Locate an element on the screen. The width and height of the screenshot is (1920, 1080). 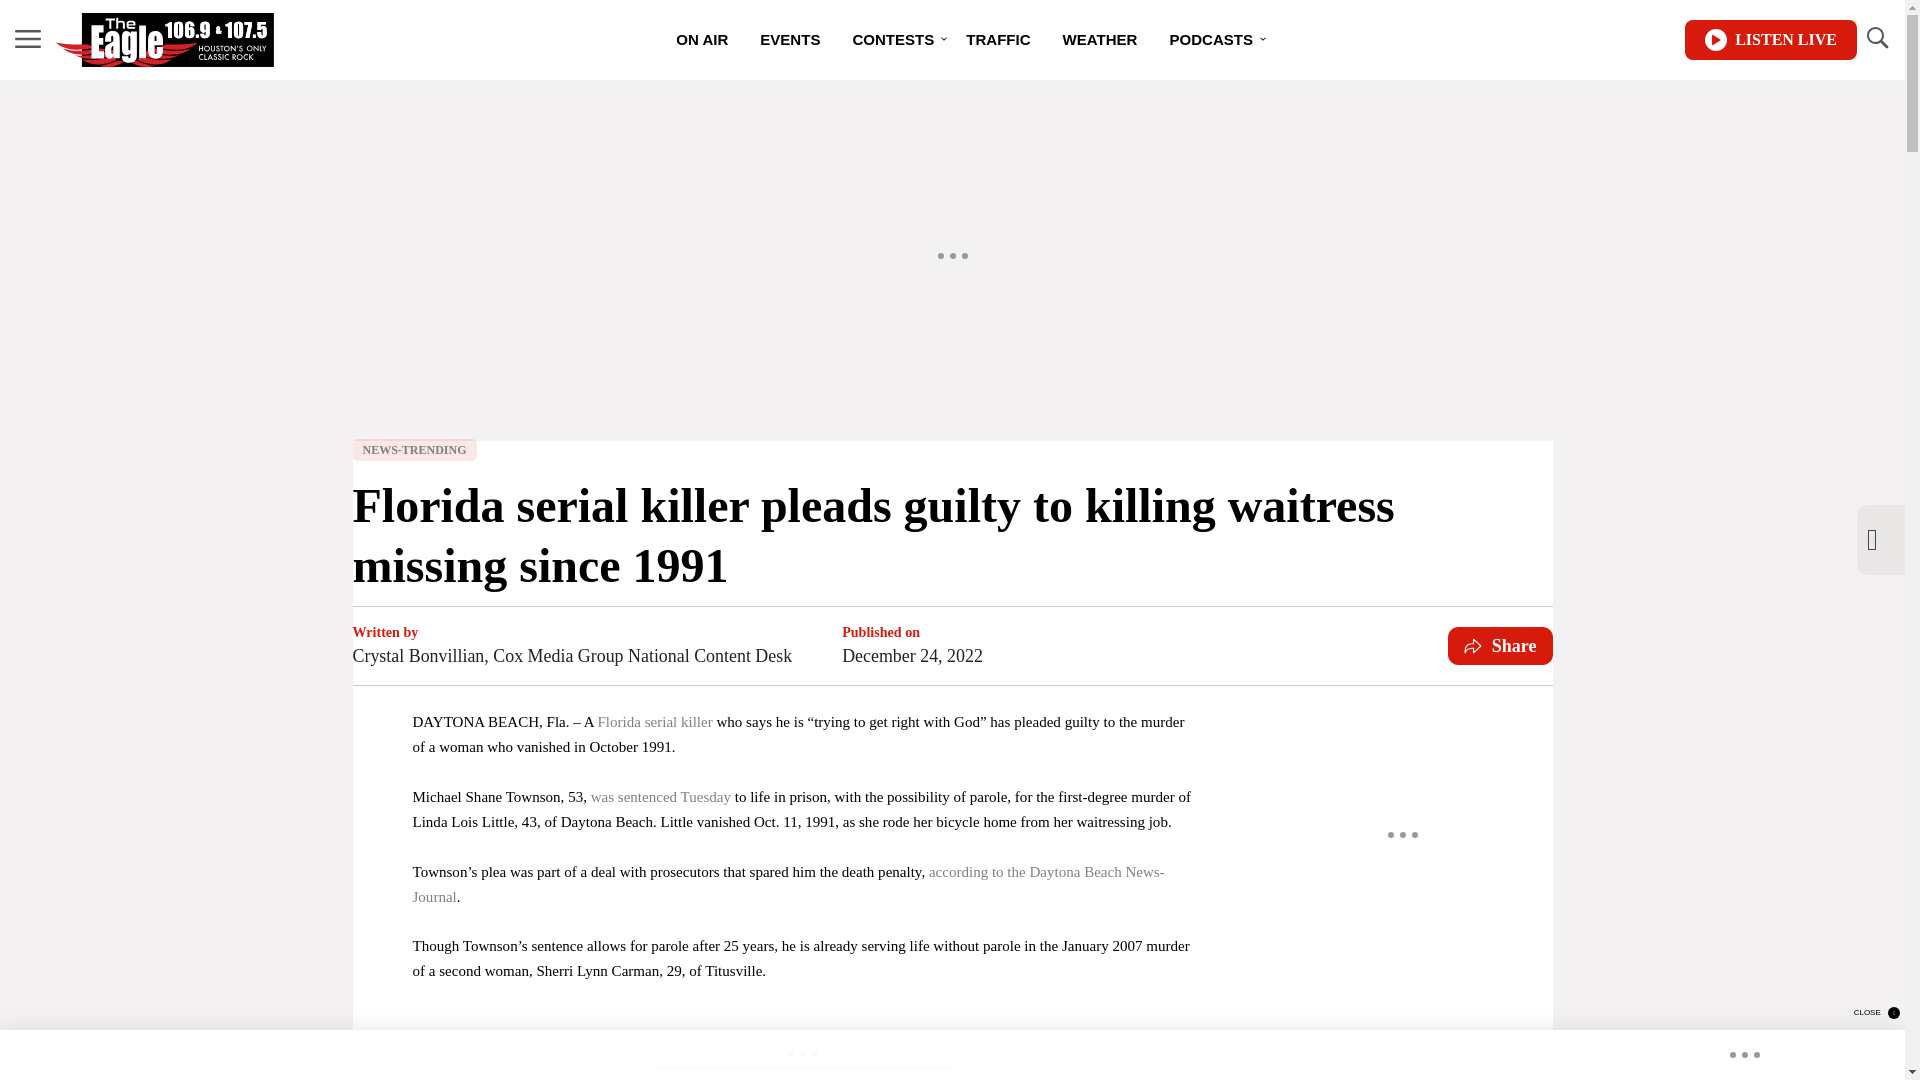
CONTESTS is located at coordinates (892, 40).